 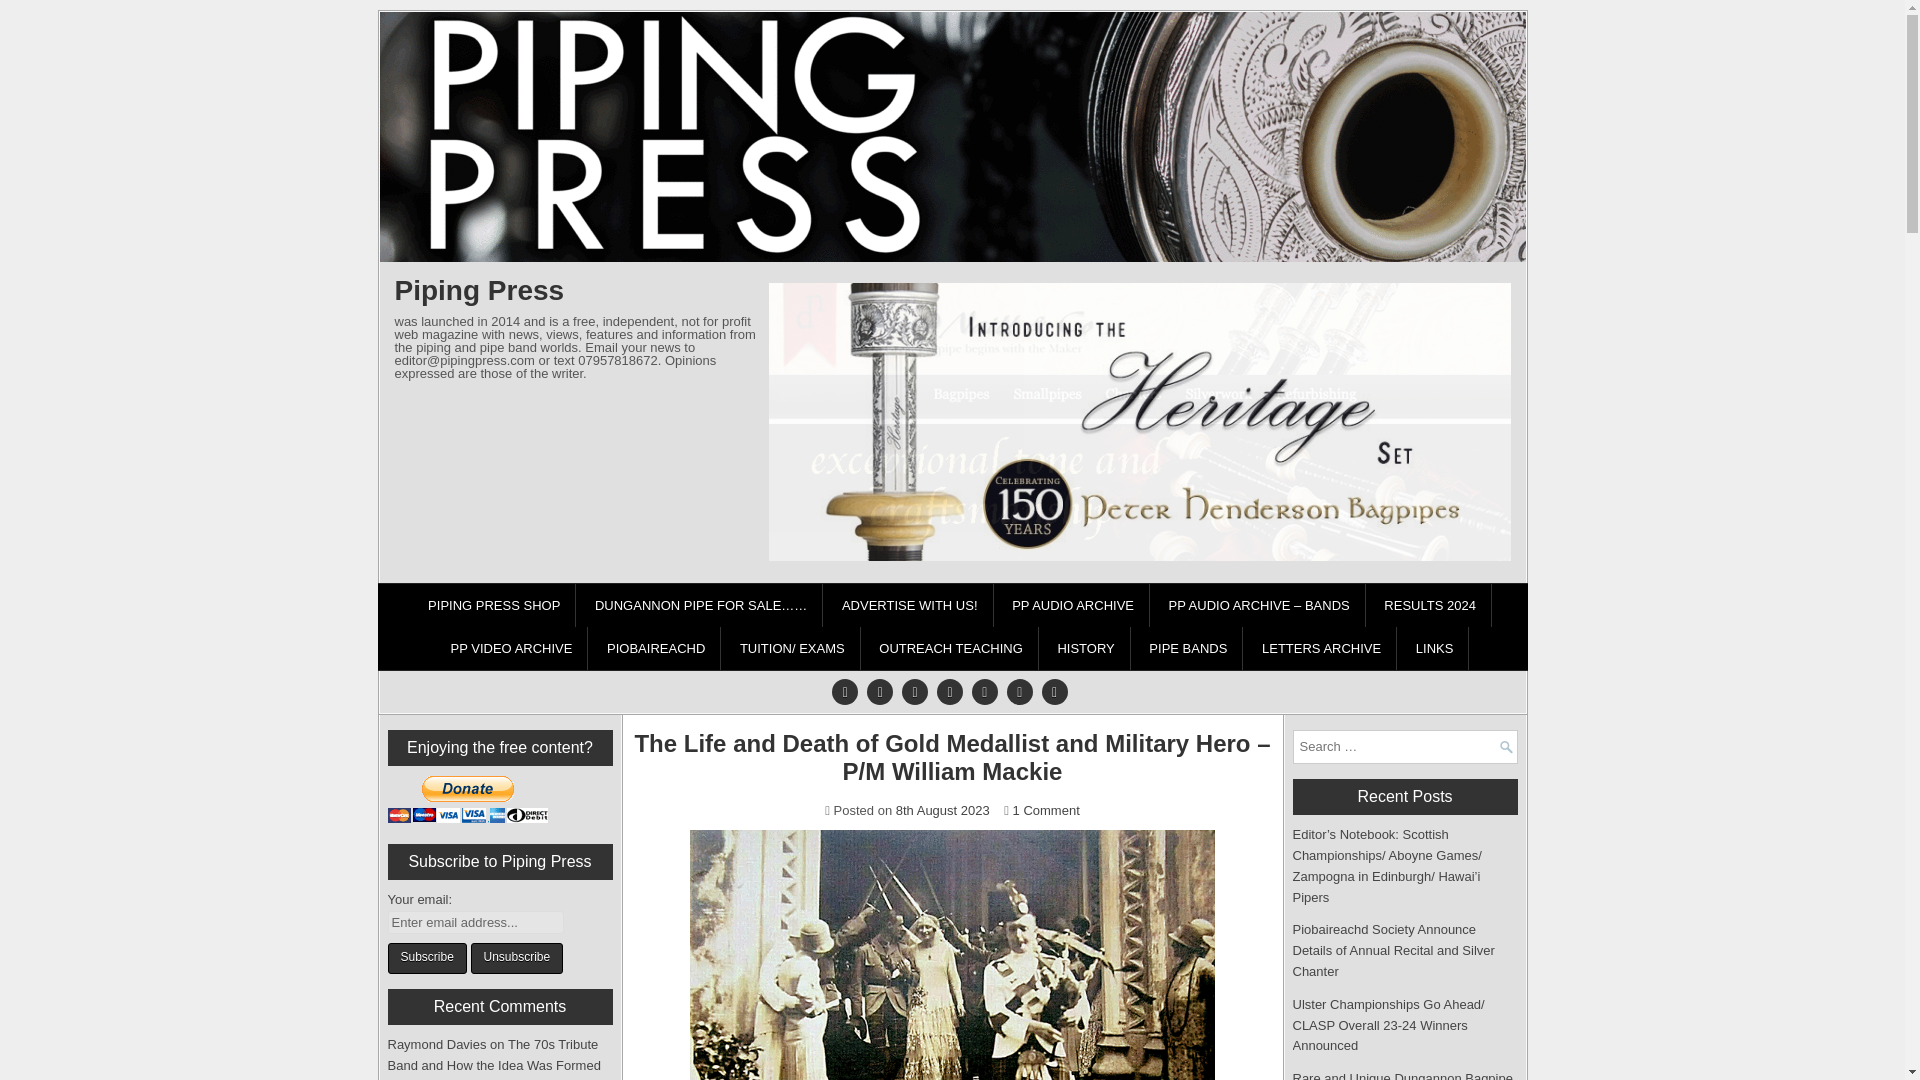 What do you see at coordinates (880, 691) in the screenshot?
I see `Facebook` at bounding box center [880, 691].